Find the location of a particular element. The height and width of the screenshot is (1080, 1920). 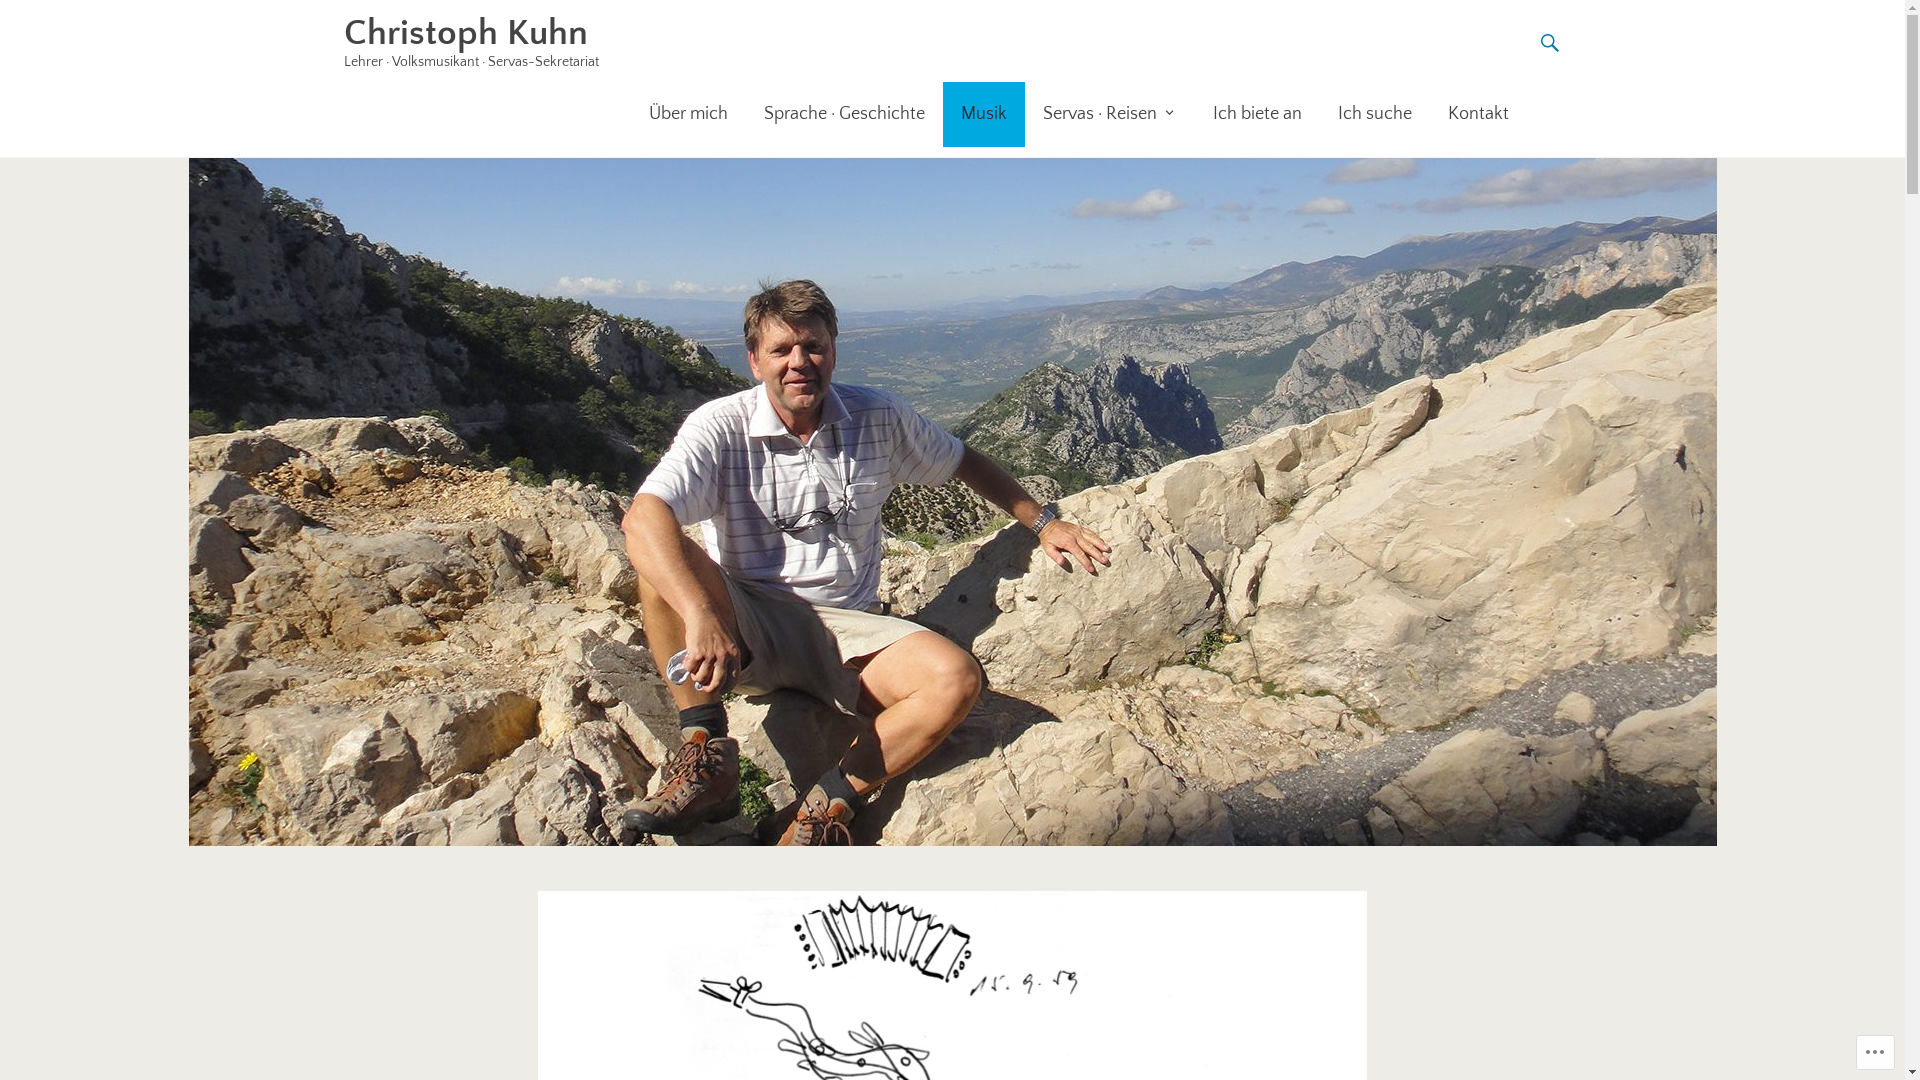

Ich biete an is located at coordinates (1256, 114).